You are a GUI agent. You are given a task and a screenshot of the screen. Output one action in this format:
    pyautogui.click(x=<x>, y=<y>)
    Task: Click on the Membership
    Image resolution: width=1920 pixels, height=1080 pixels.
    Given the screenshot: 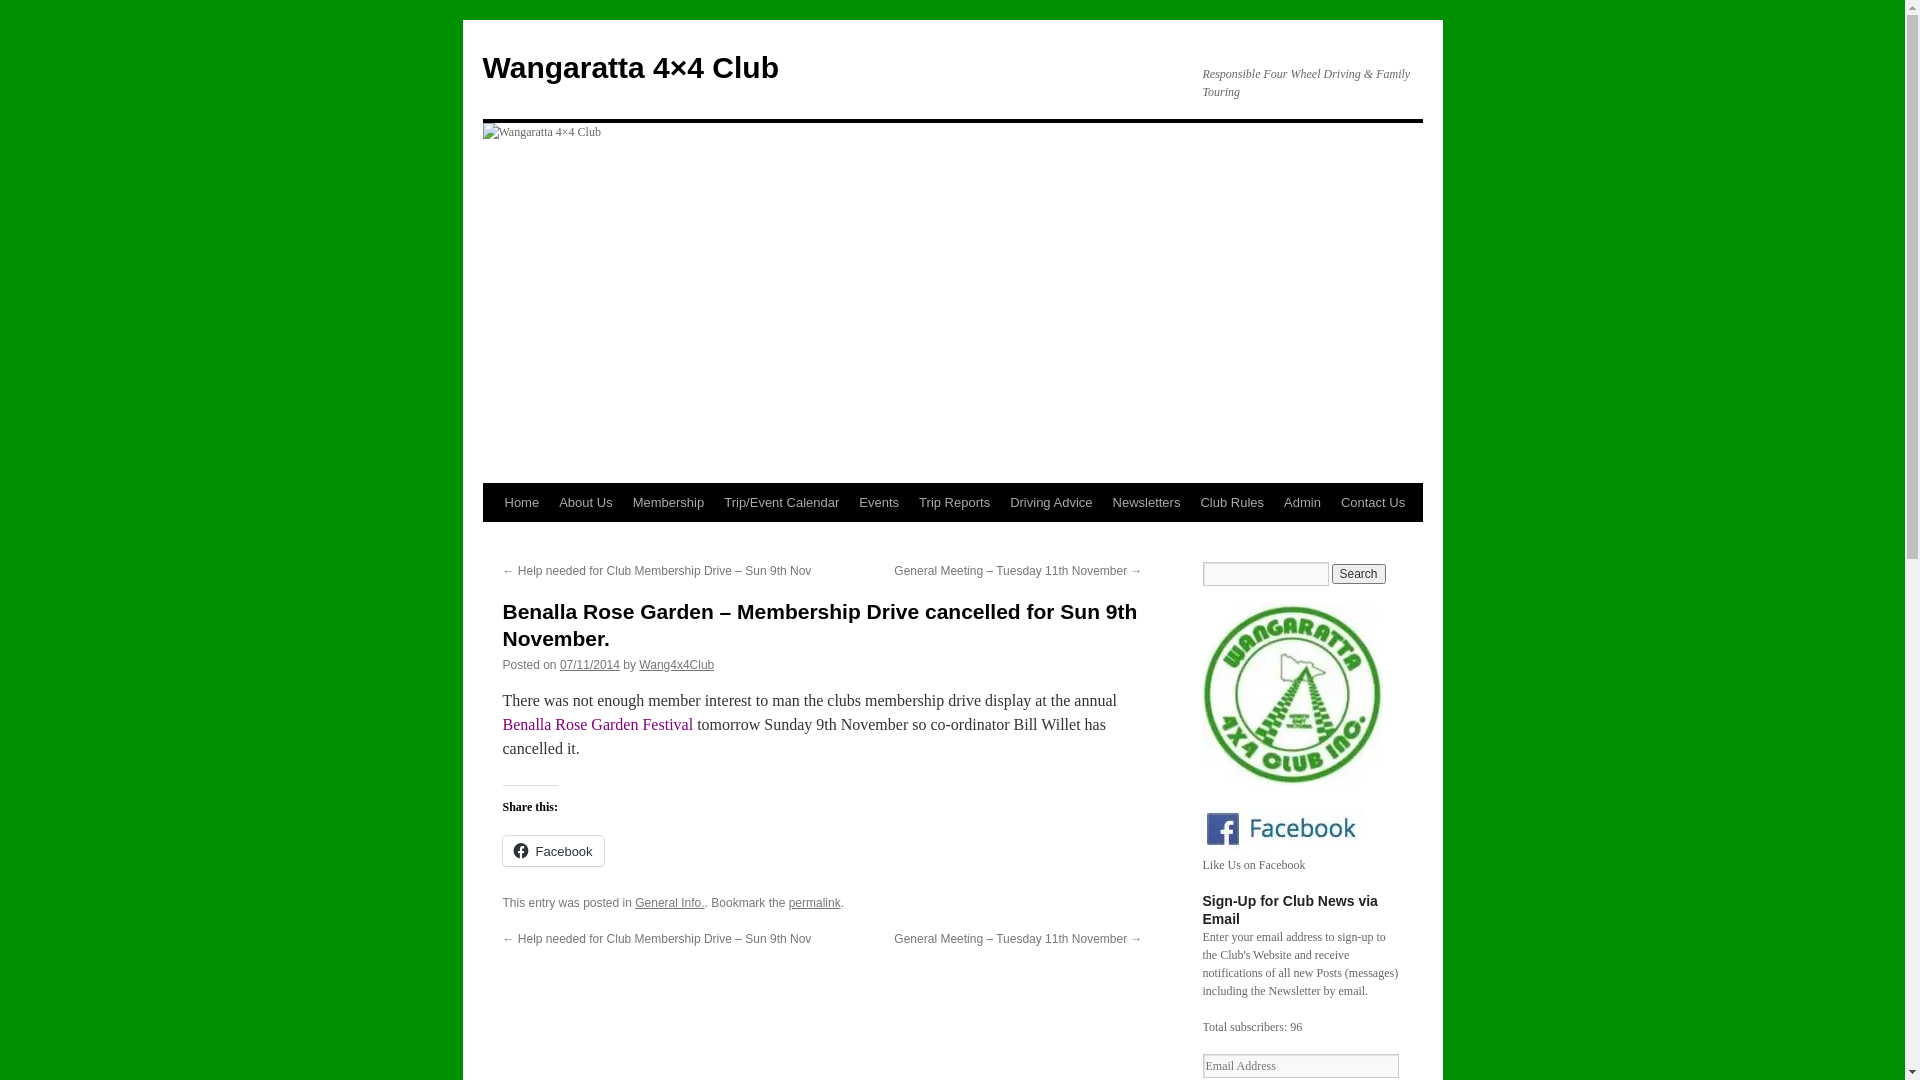 What is the action you would take?
    pyautogui.click(x=669, y=503)
    